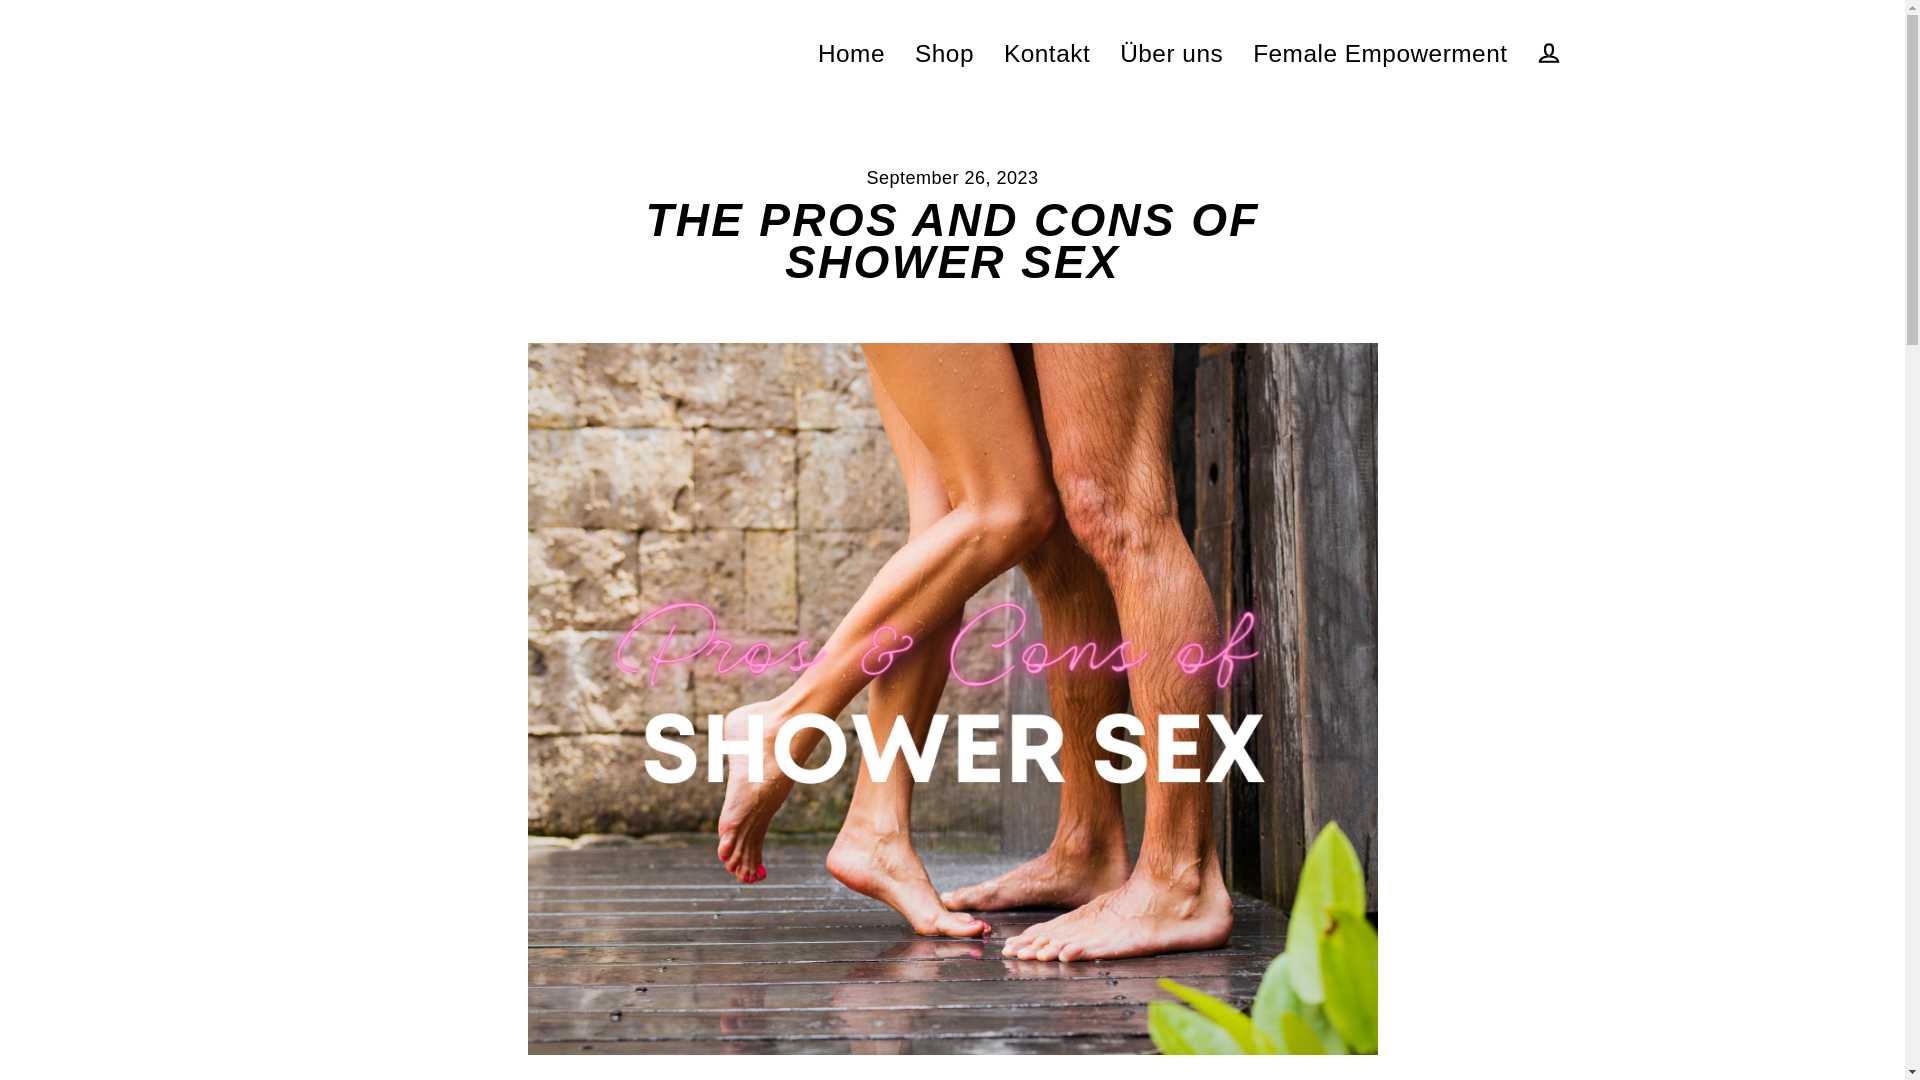  I want to click on Shop, so click(944, 53).